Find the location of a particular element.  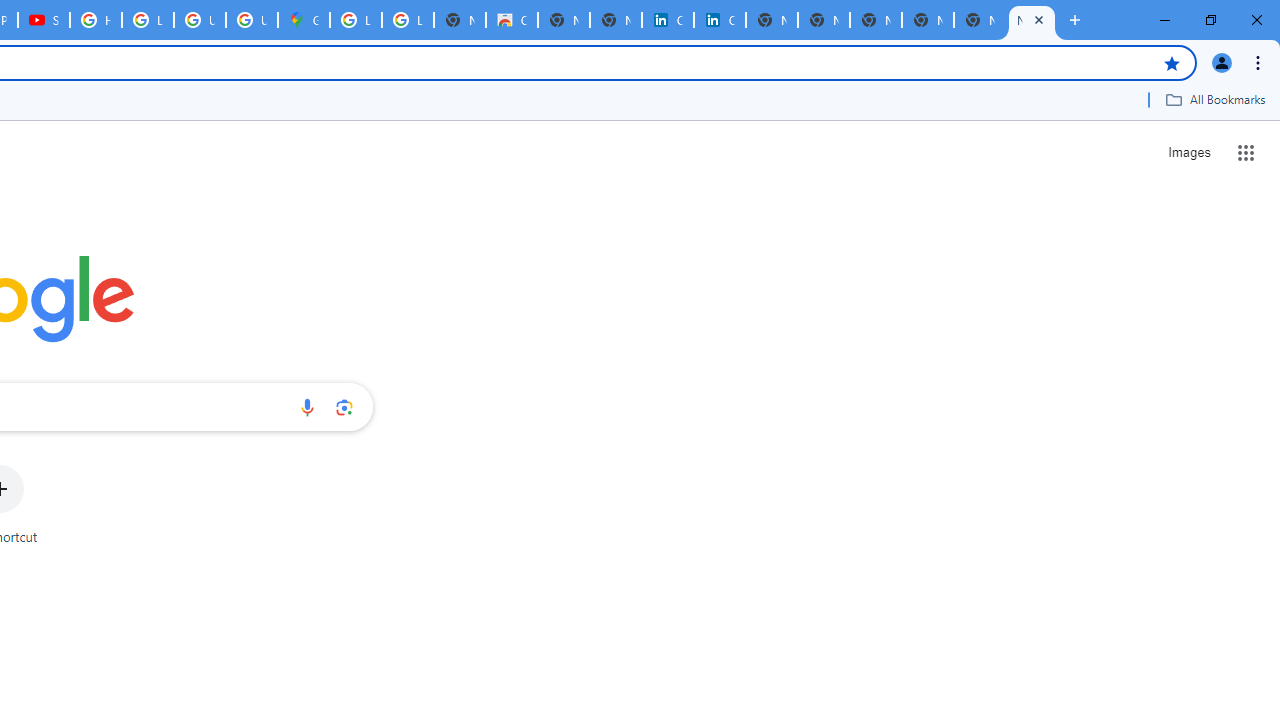

Subscriptions - YouTube is located at coordinates (44, 20).